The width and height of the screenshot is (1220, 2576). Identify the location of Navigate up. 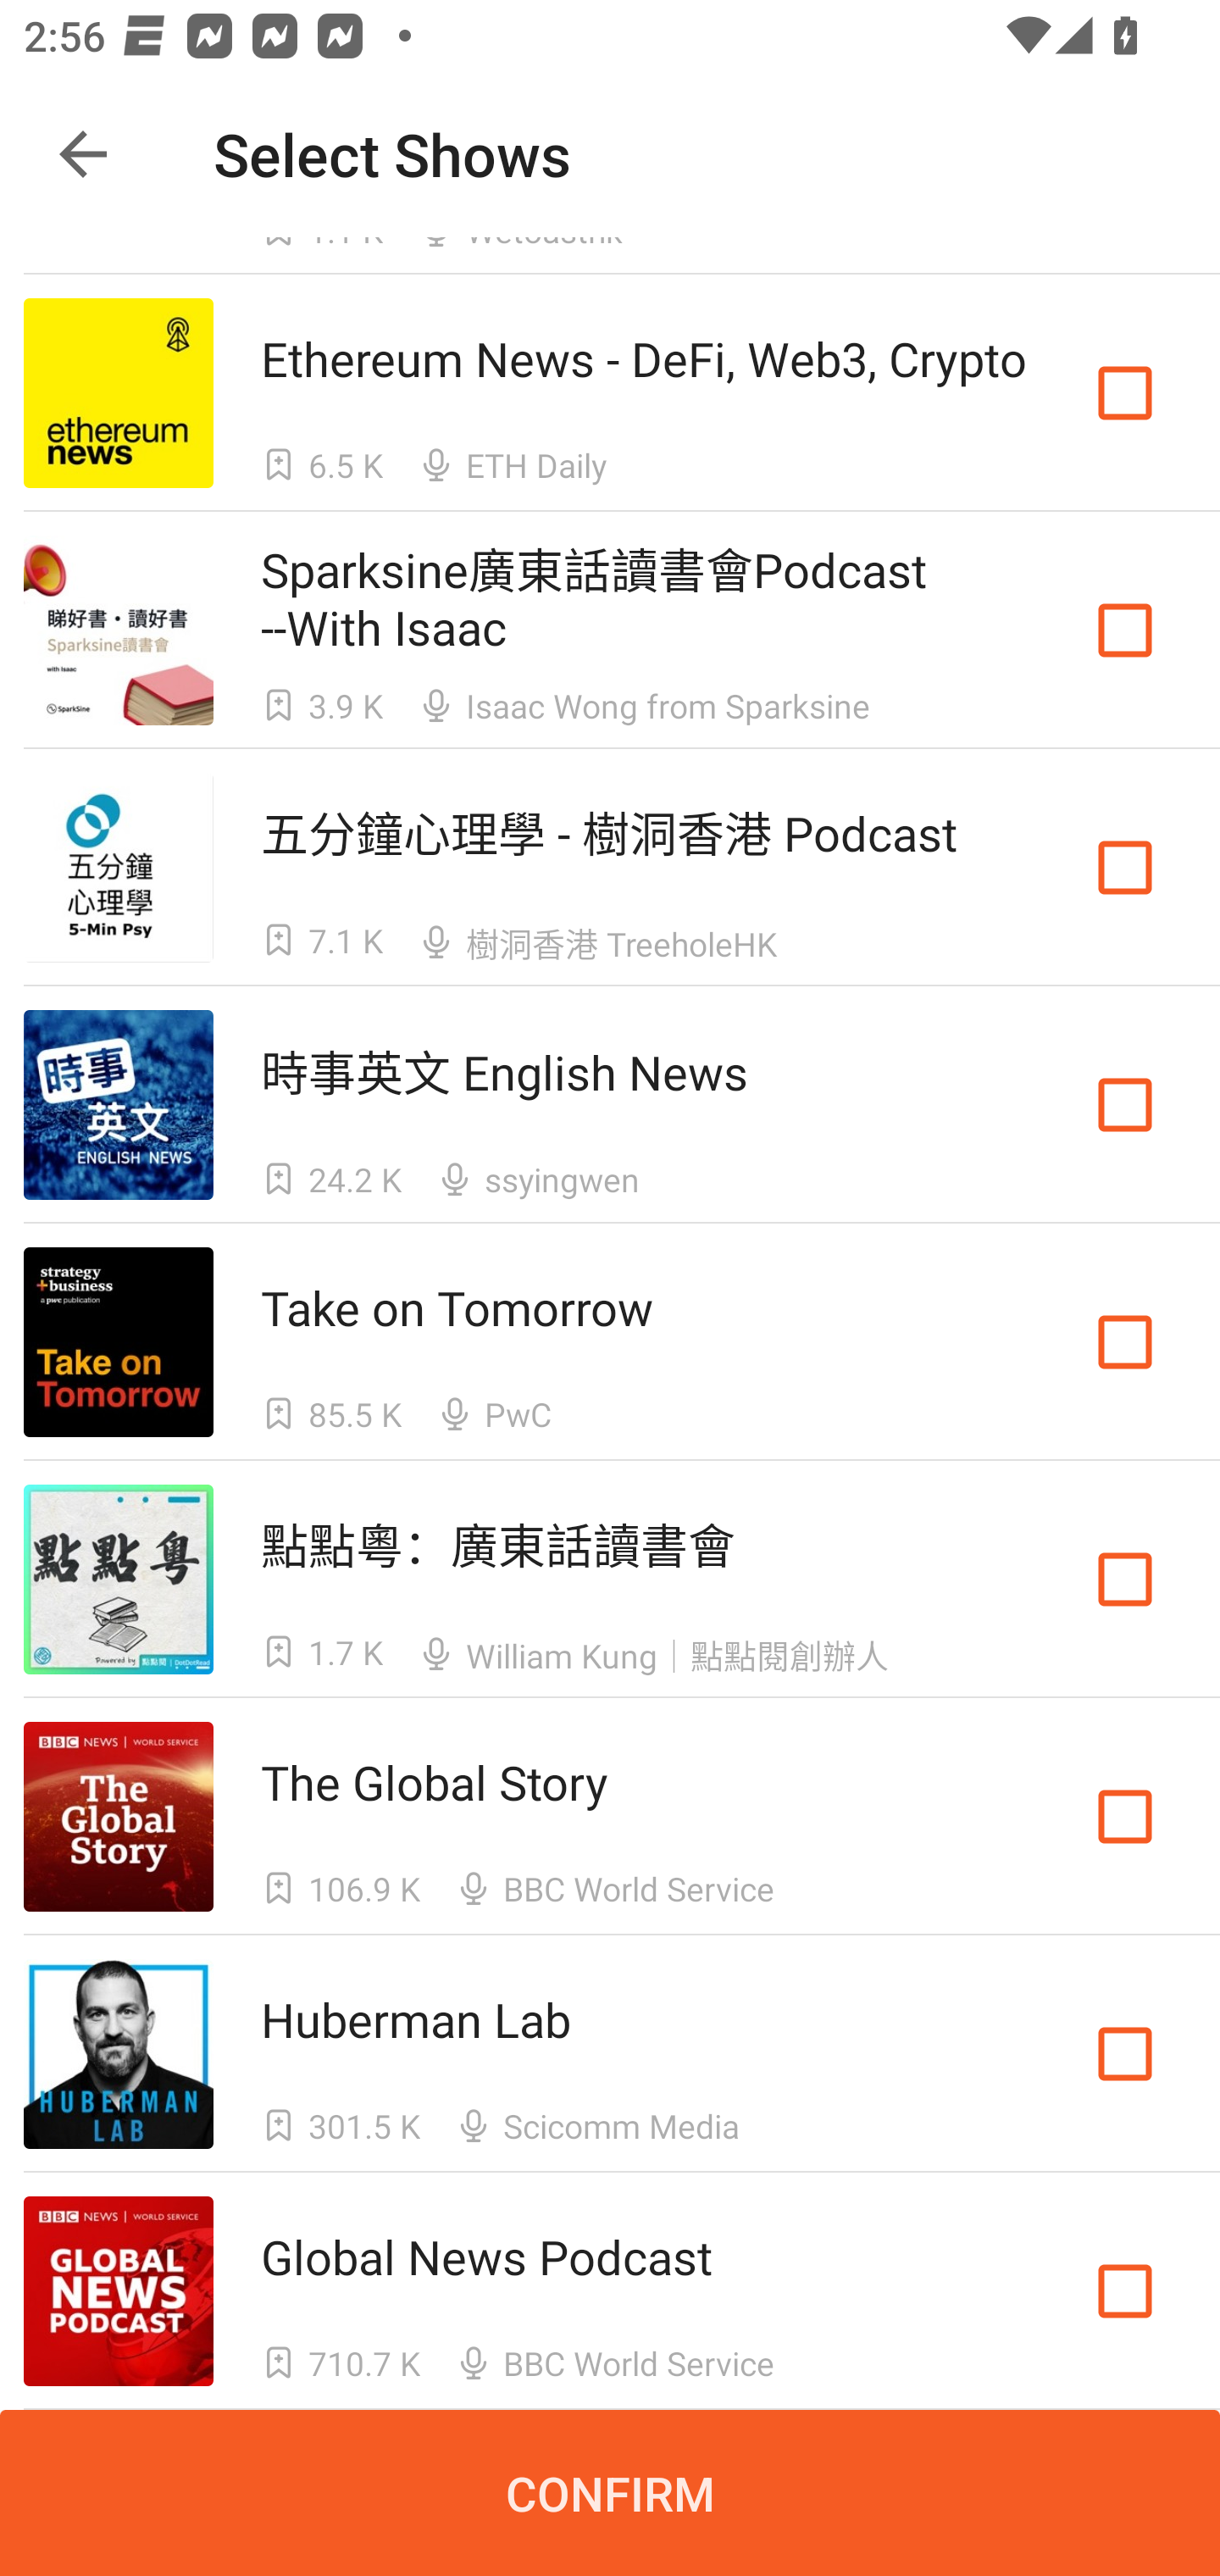
(83, 154).